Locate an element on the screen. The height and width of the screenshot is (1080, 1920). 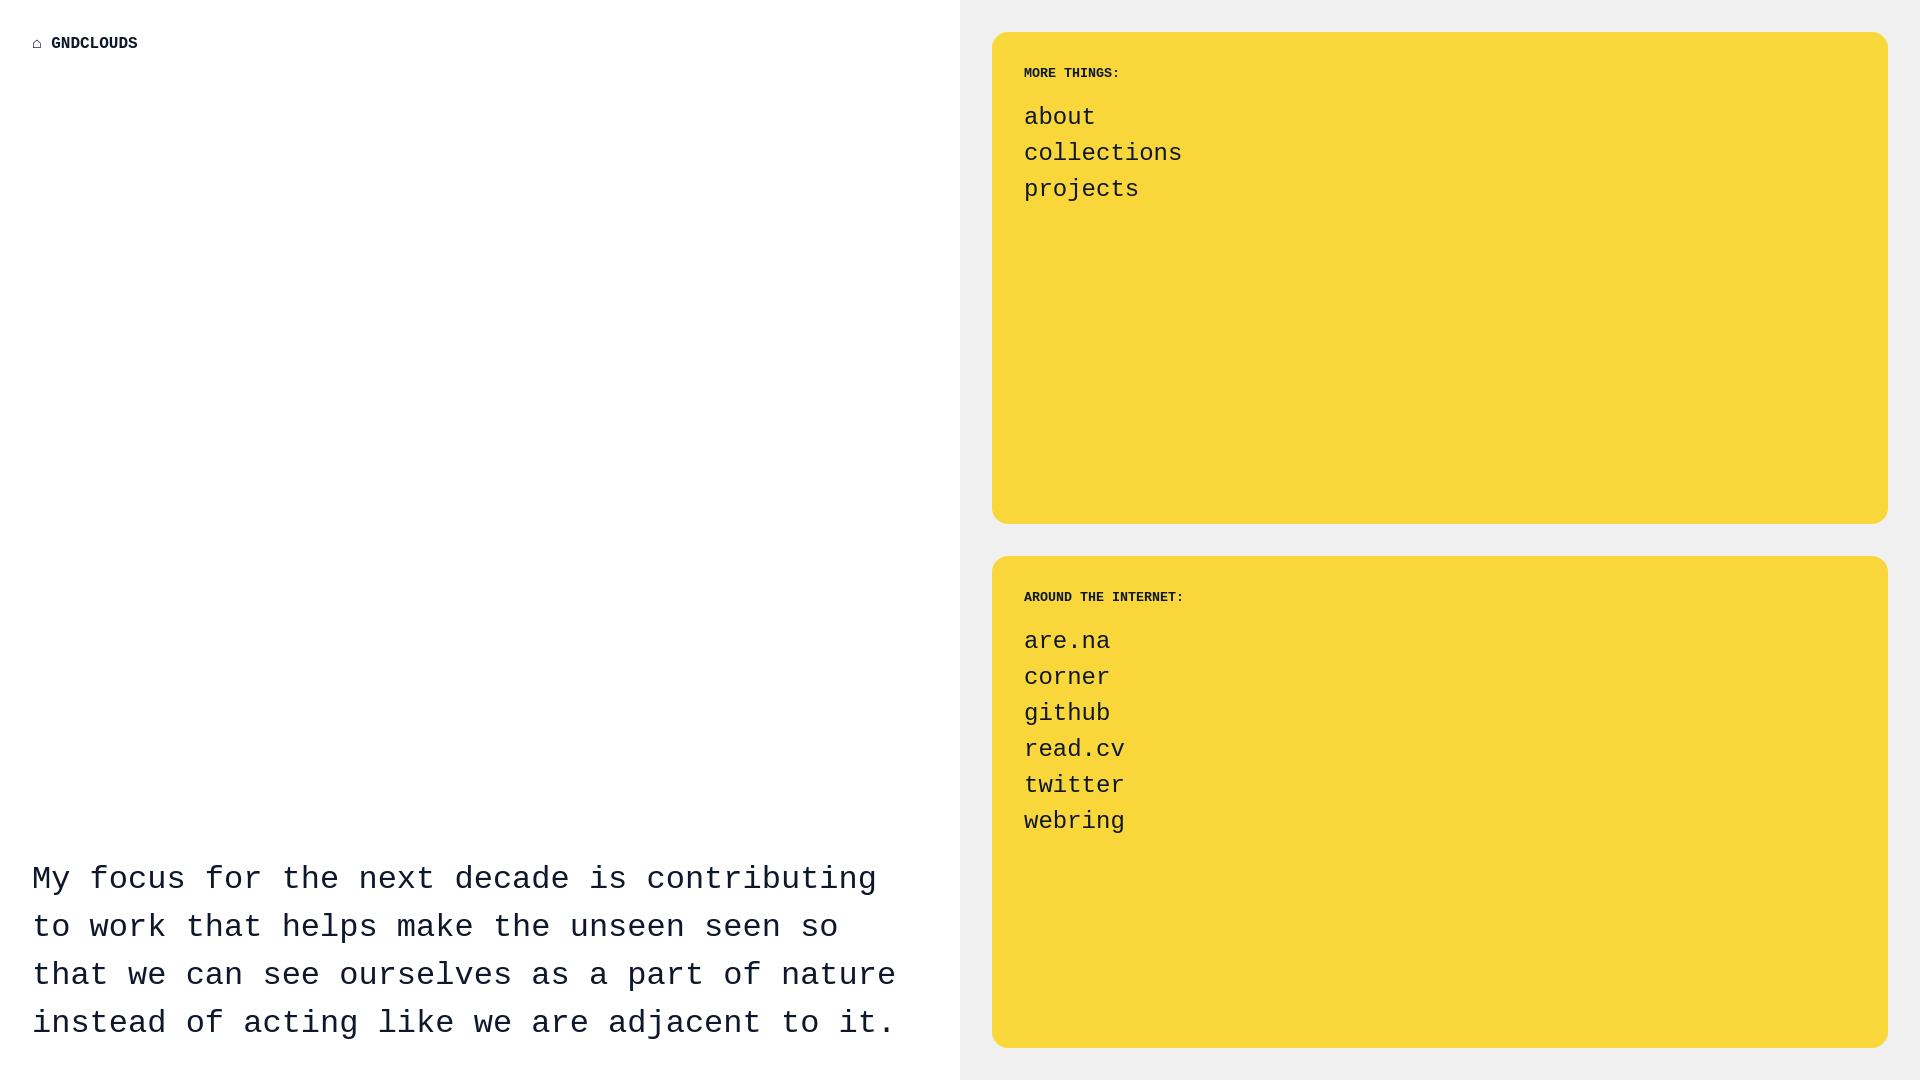
projects is located at coordinates (1440, 190).